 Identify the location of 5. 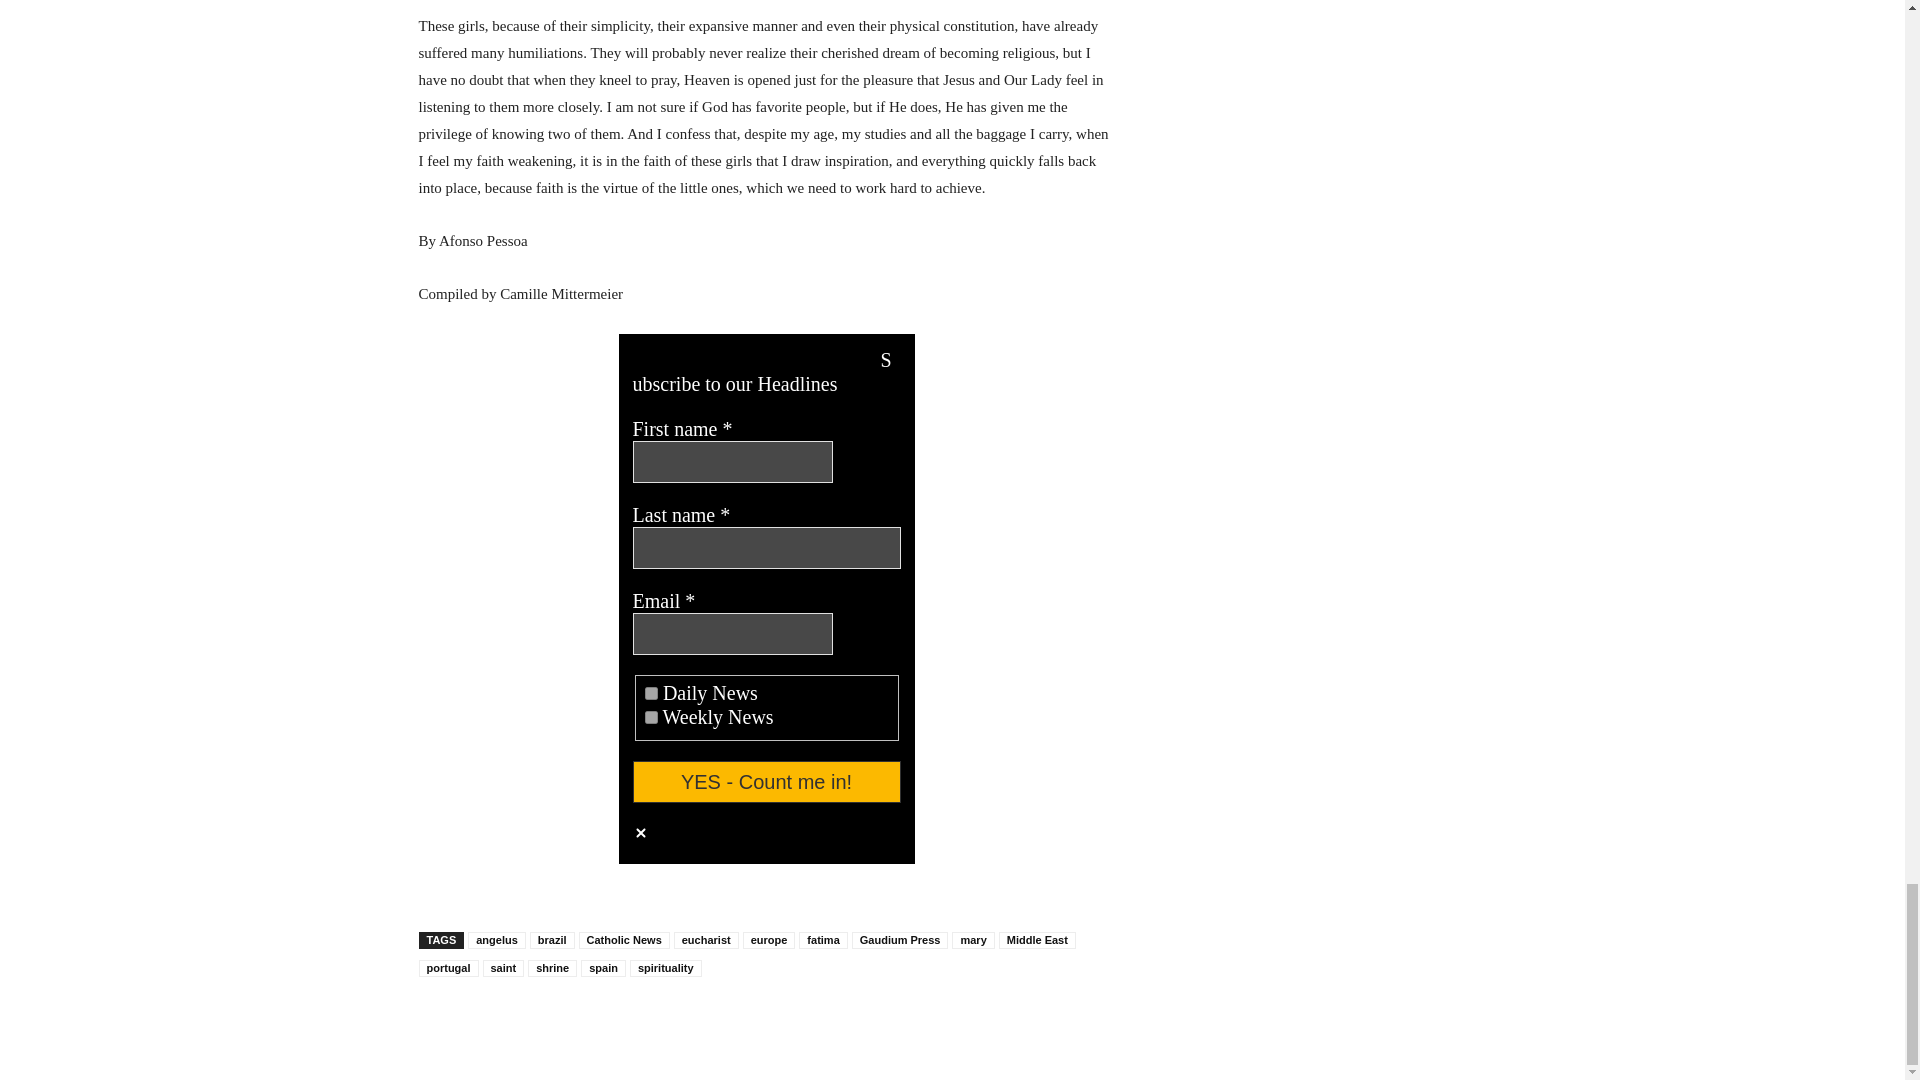
(652, 716).